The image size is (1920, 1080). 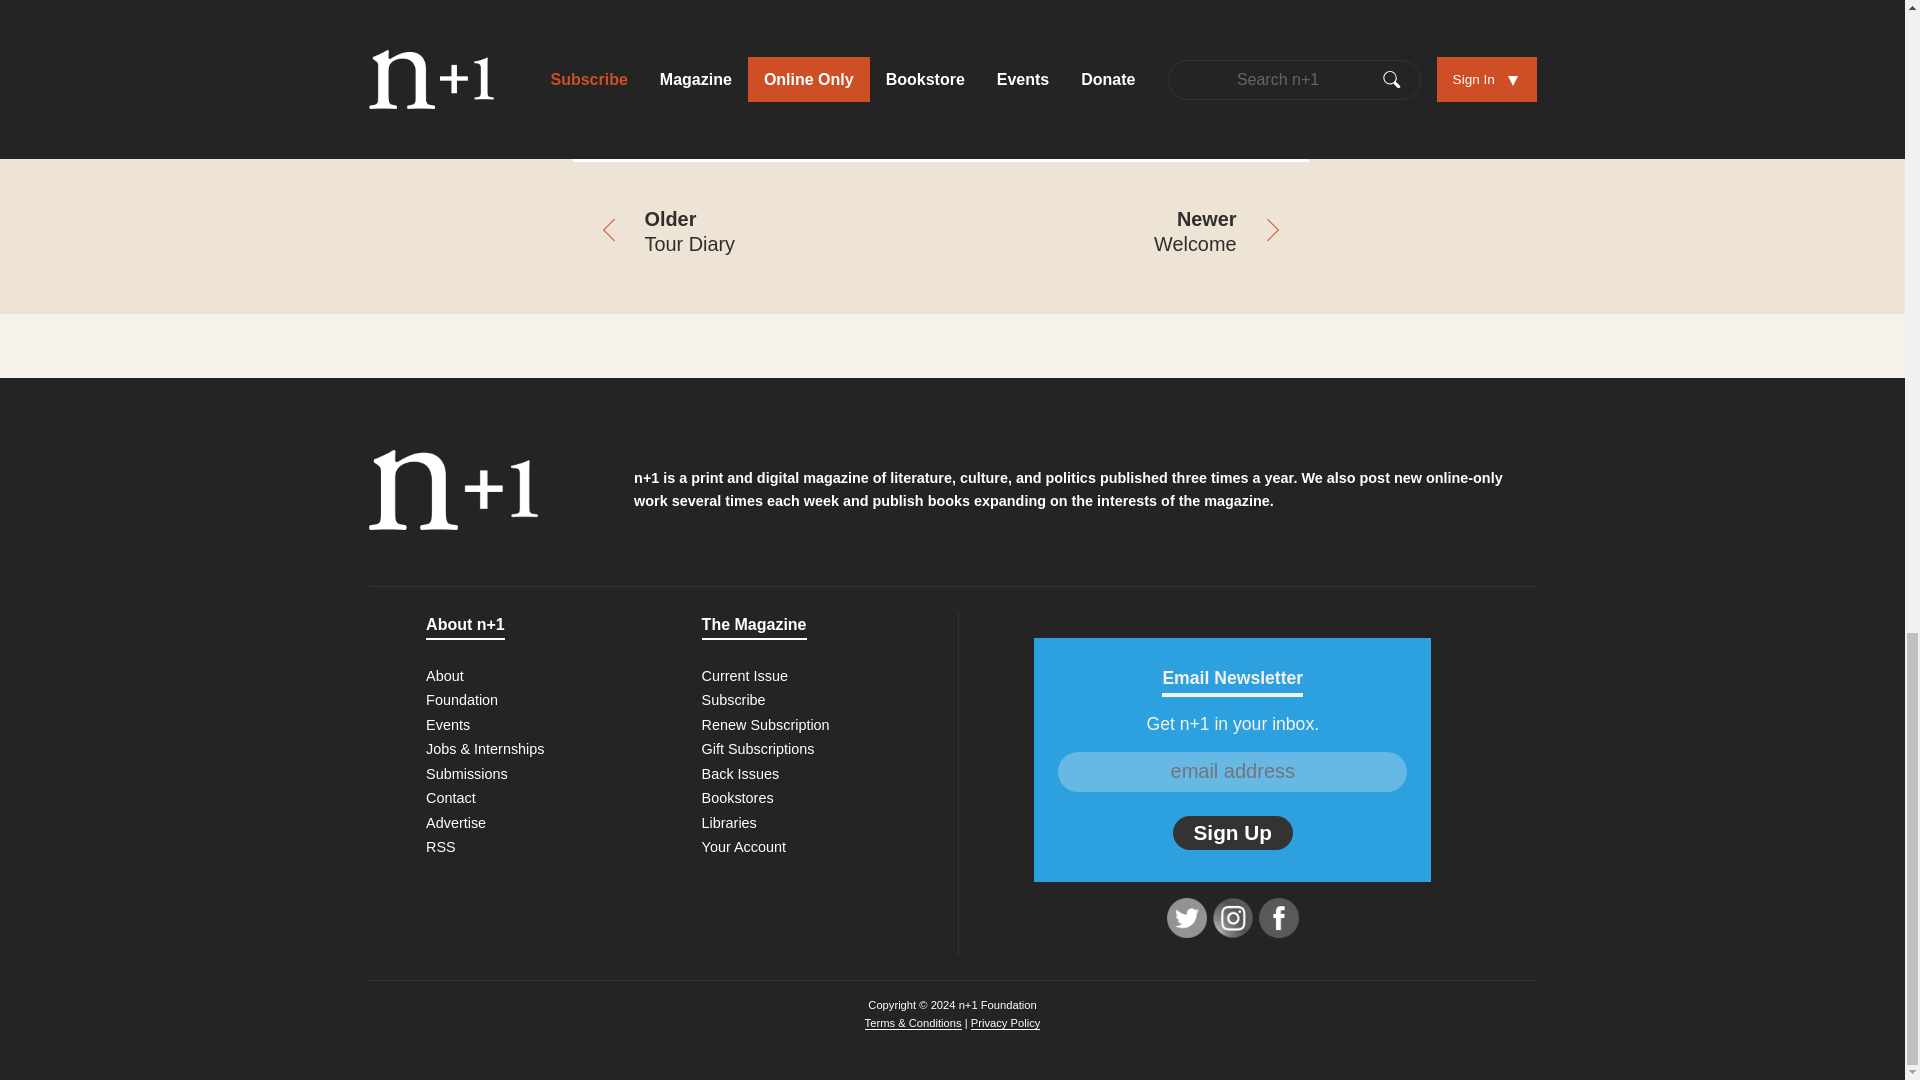 I want to click on About, so click(x=445, y=676).